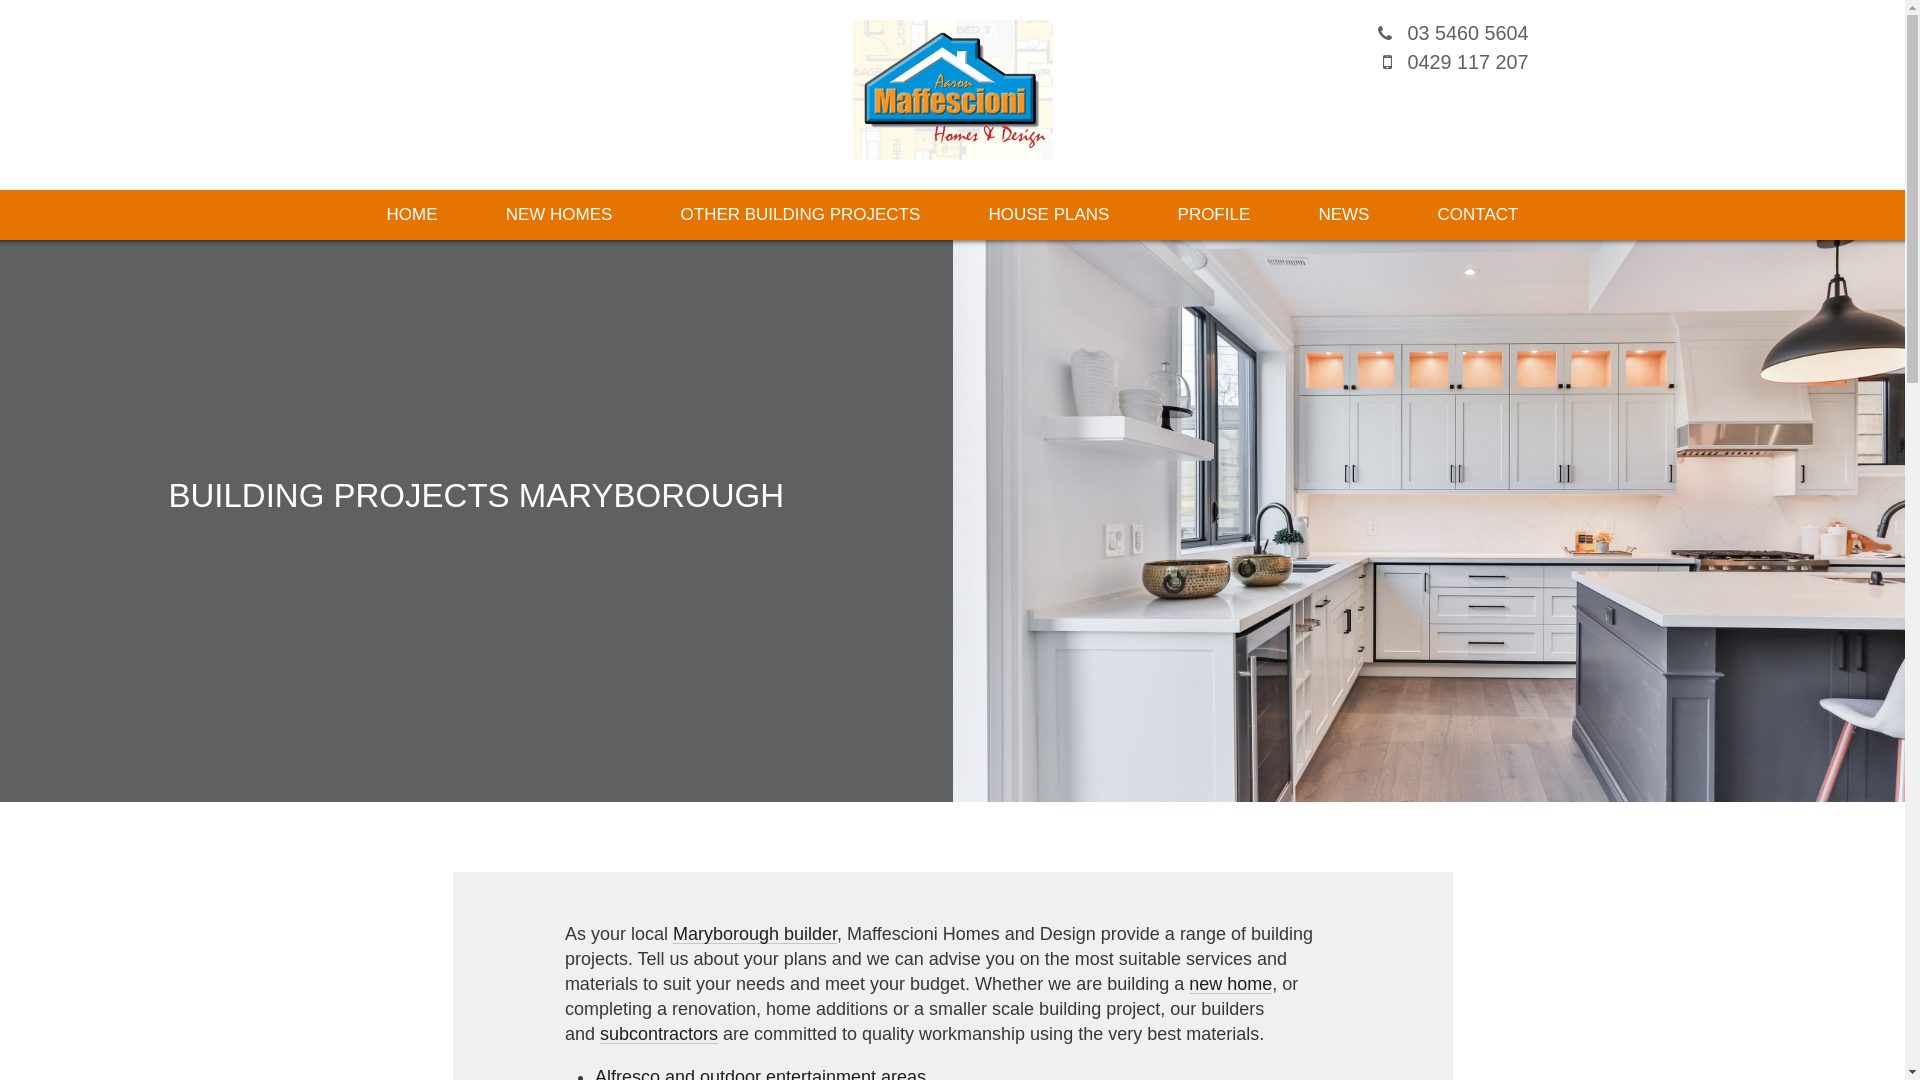 The width and height of the screenshot is (1920, 1080). What do you see at coordinates (1468, 62) in the screenshot?
I see `0429 117 207` at bounding box center [1468, 62].